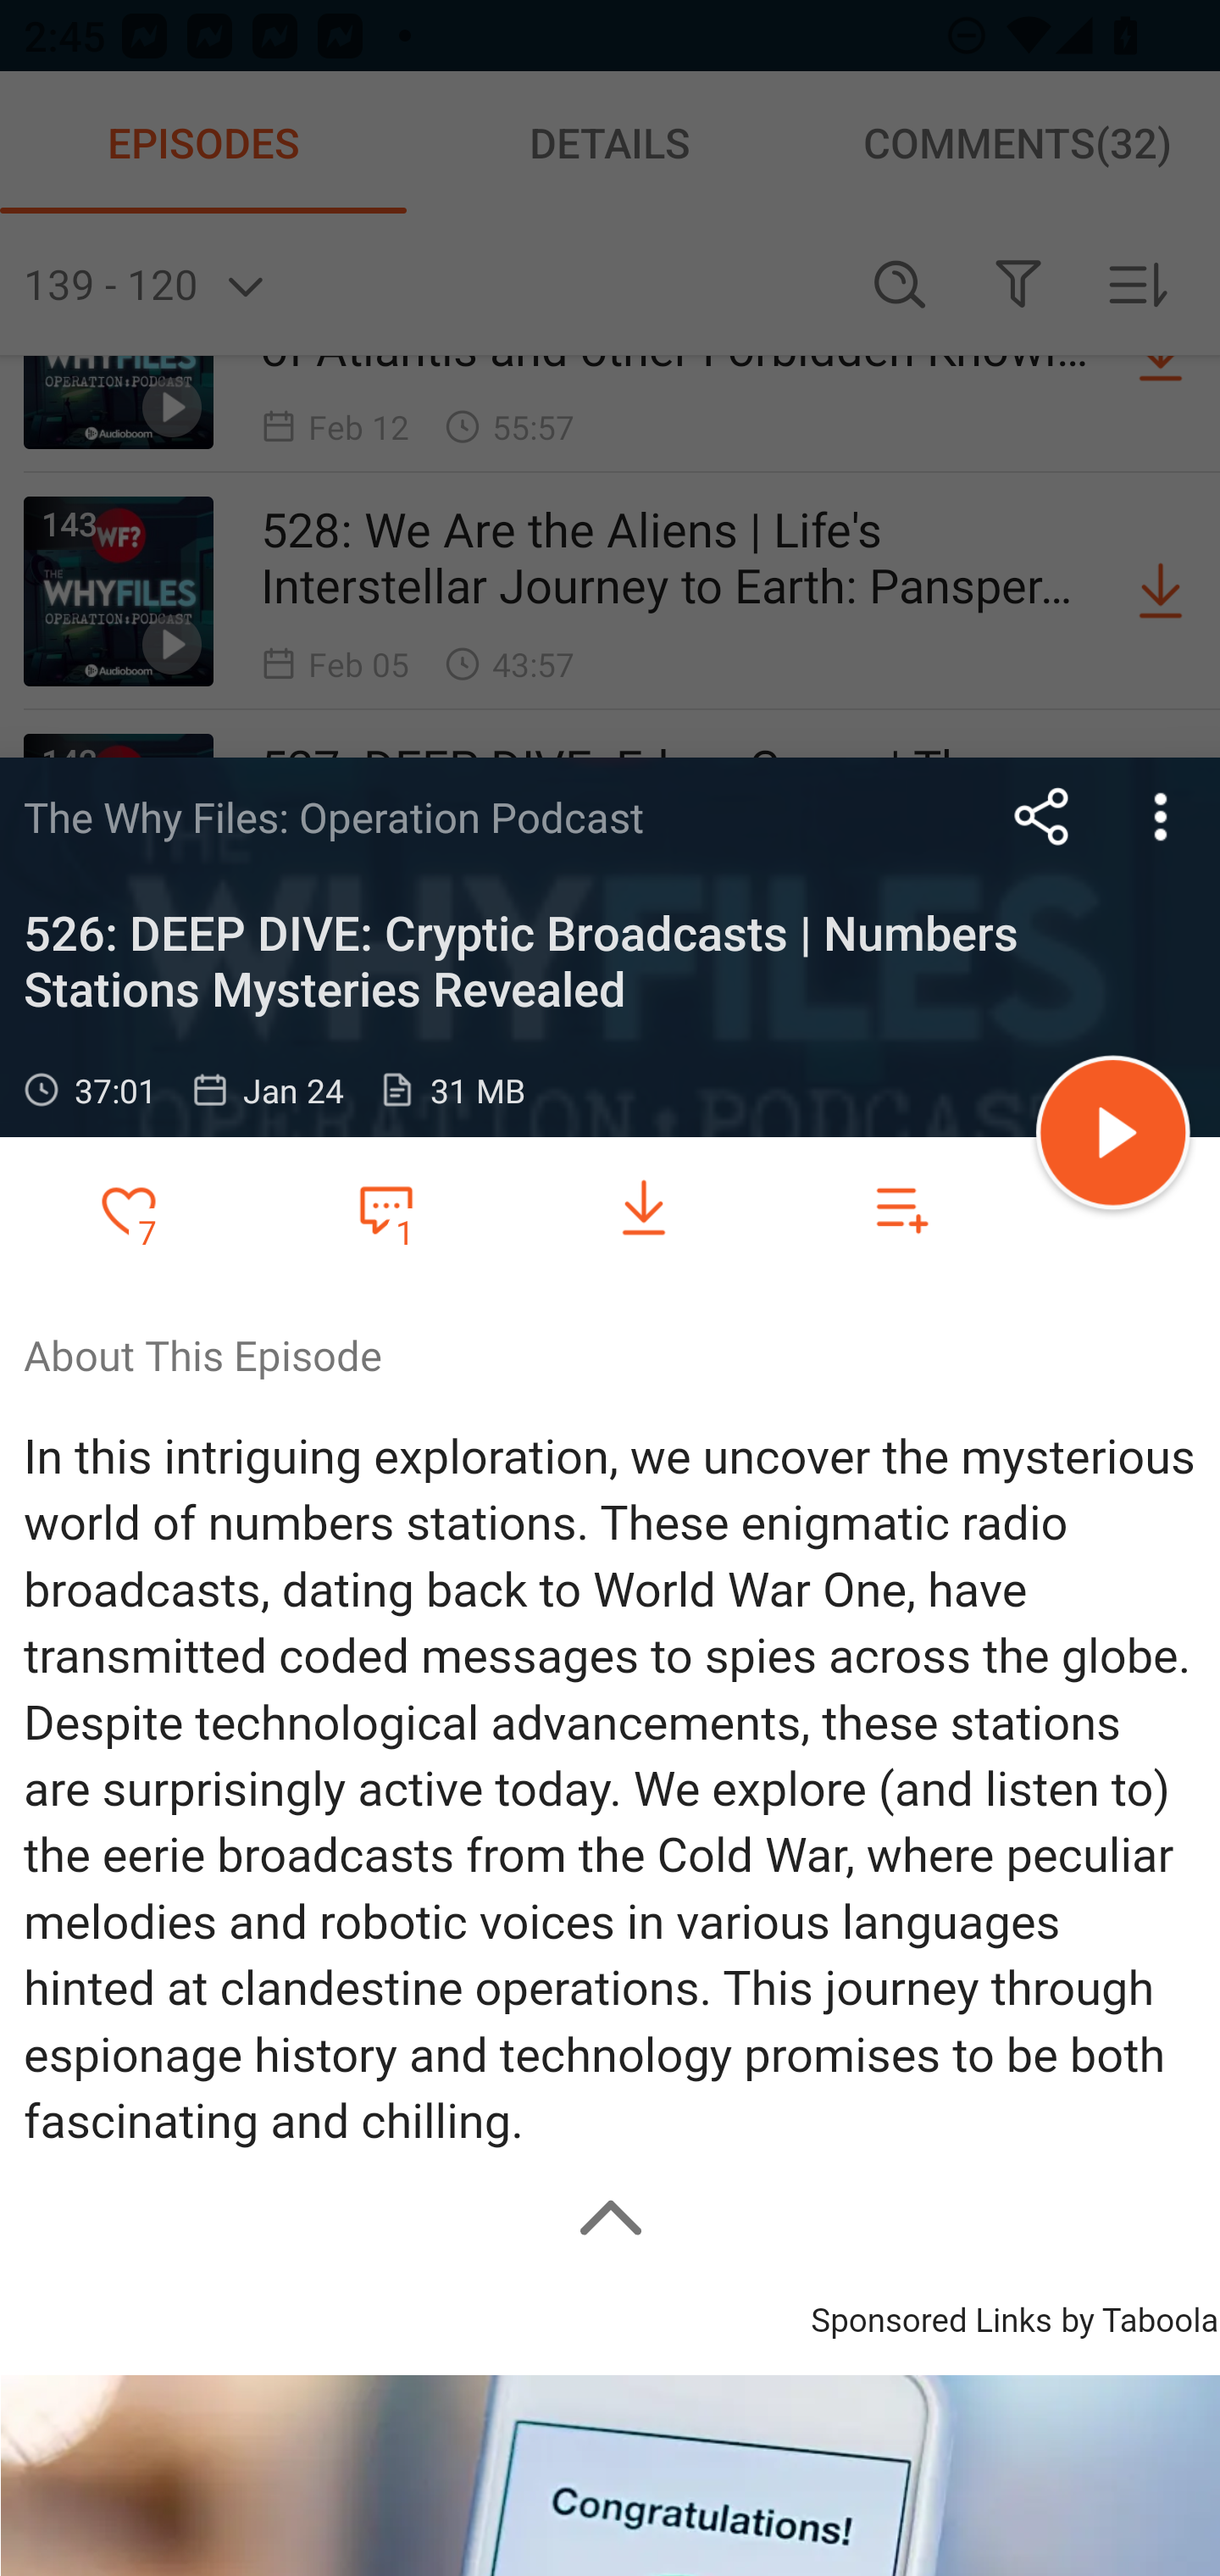 The image size is (1220, 2576). Describe the element at coordinates (644, 1208) in the screenshot. I see `Download` at that location.